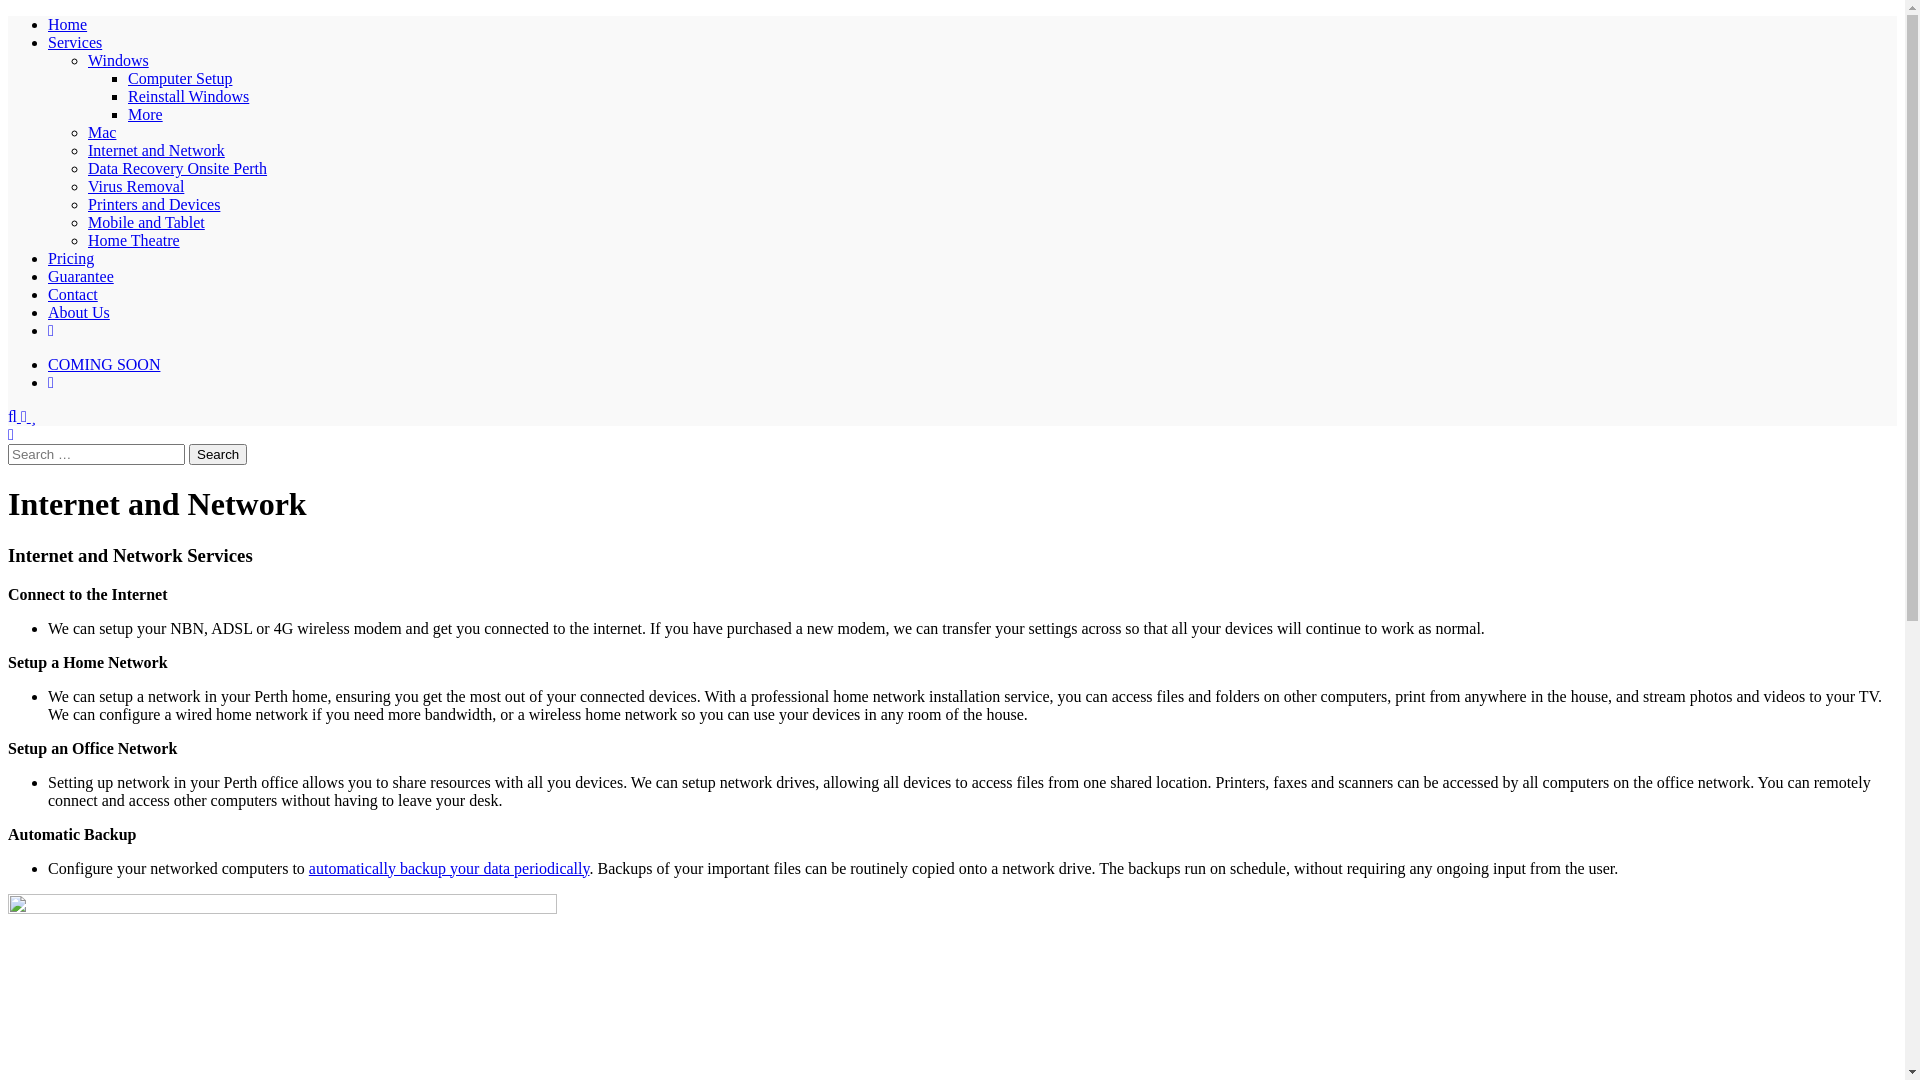 The height and width of the screenshot is (1080, 1920). Describe the element at coordinates (450, 868) in the screenshot. I see `automatically backup your data periodically` at that location.